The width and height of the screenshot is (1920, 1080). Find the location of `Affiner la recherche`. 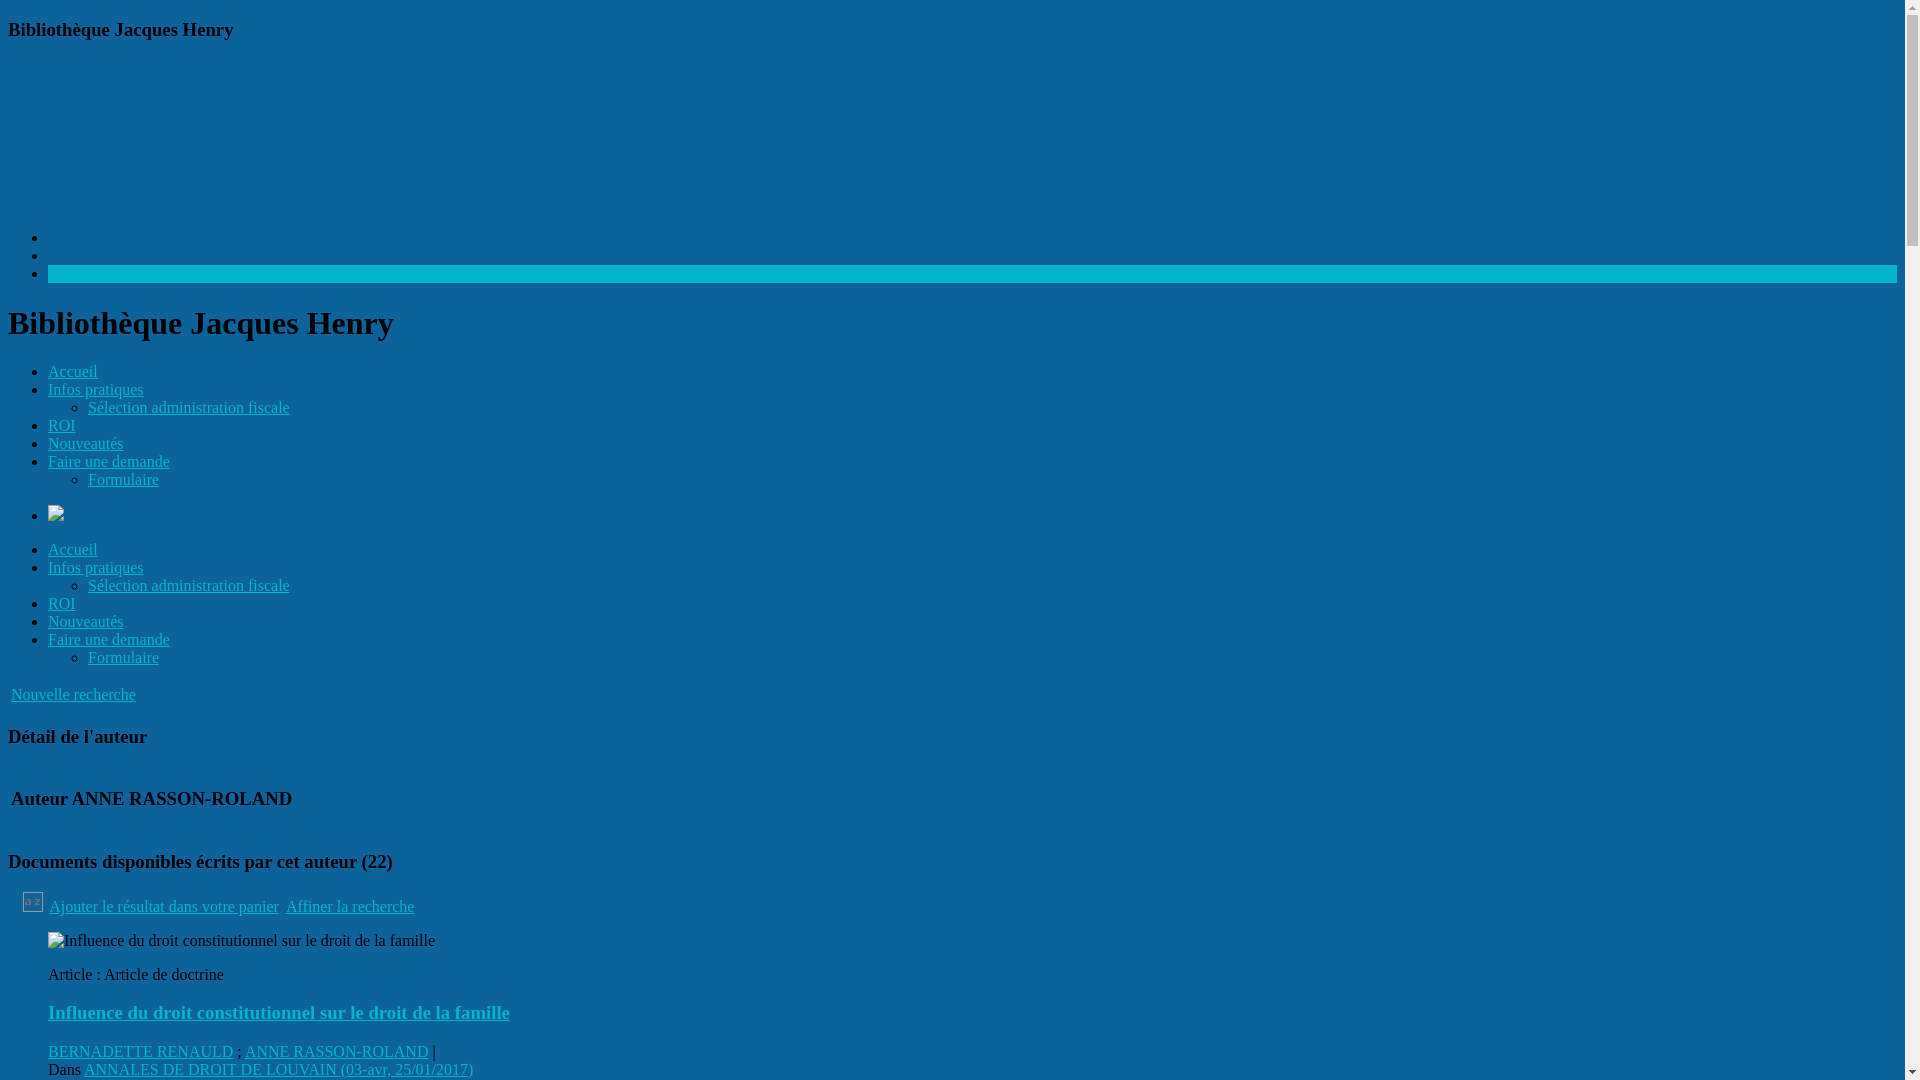

Affiner la recherche is located at coordinates (350, 906).